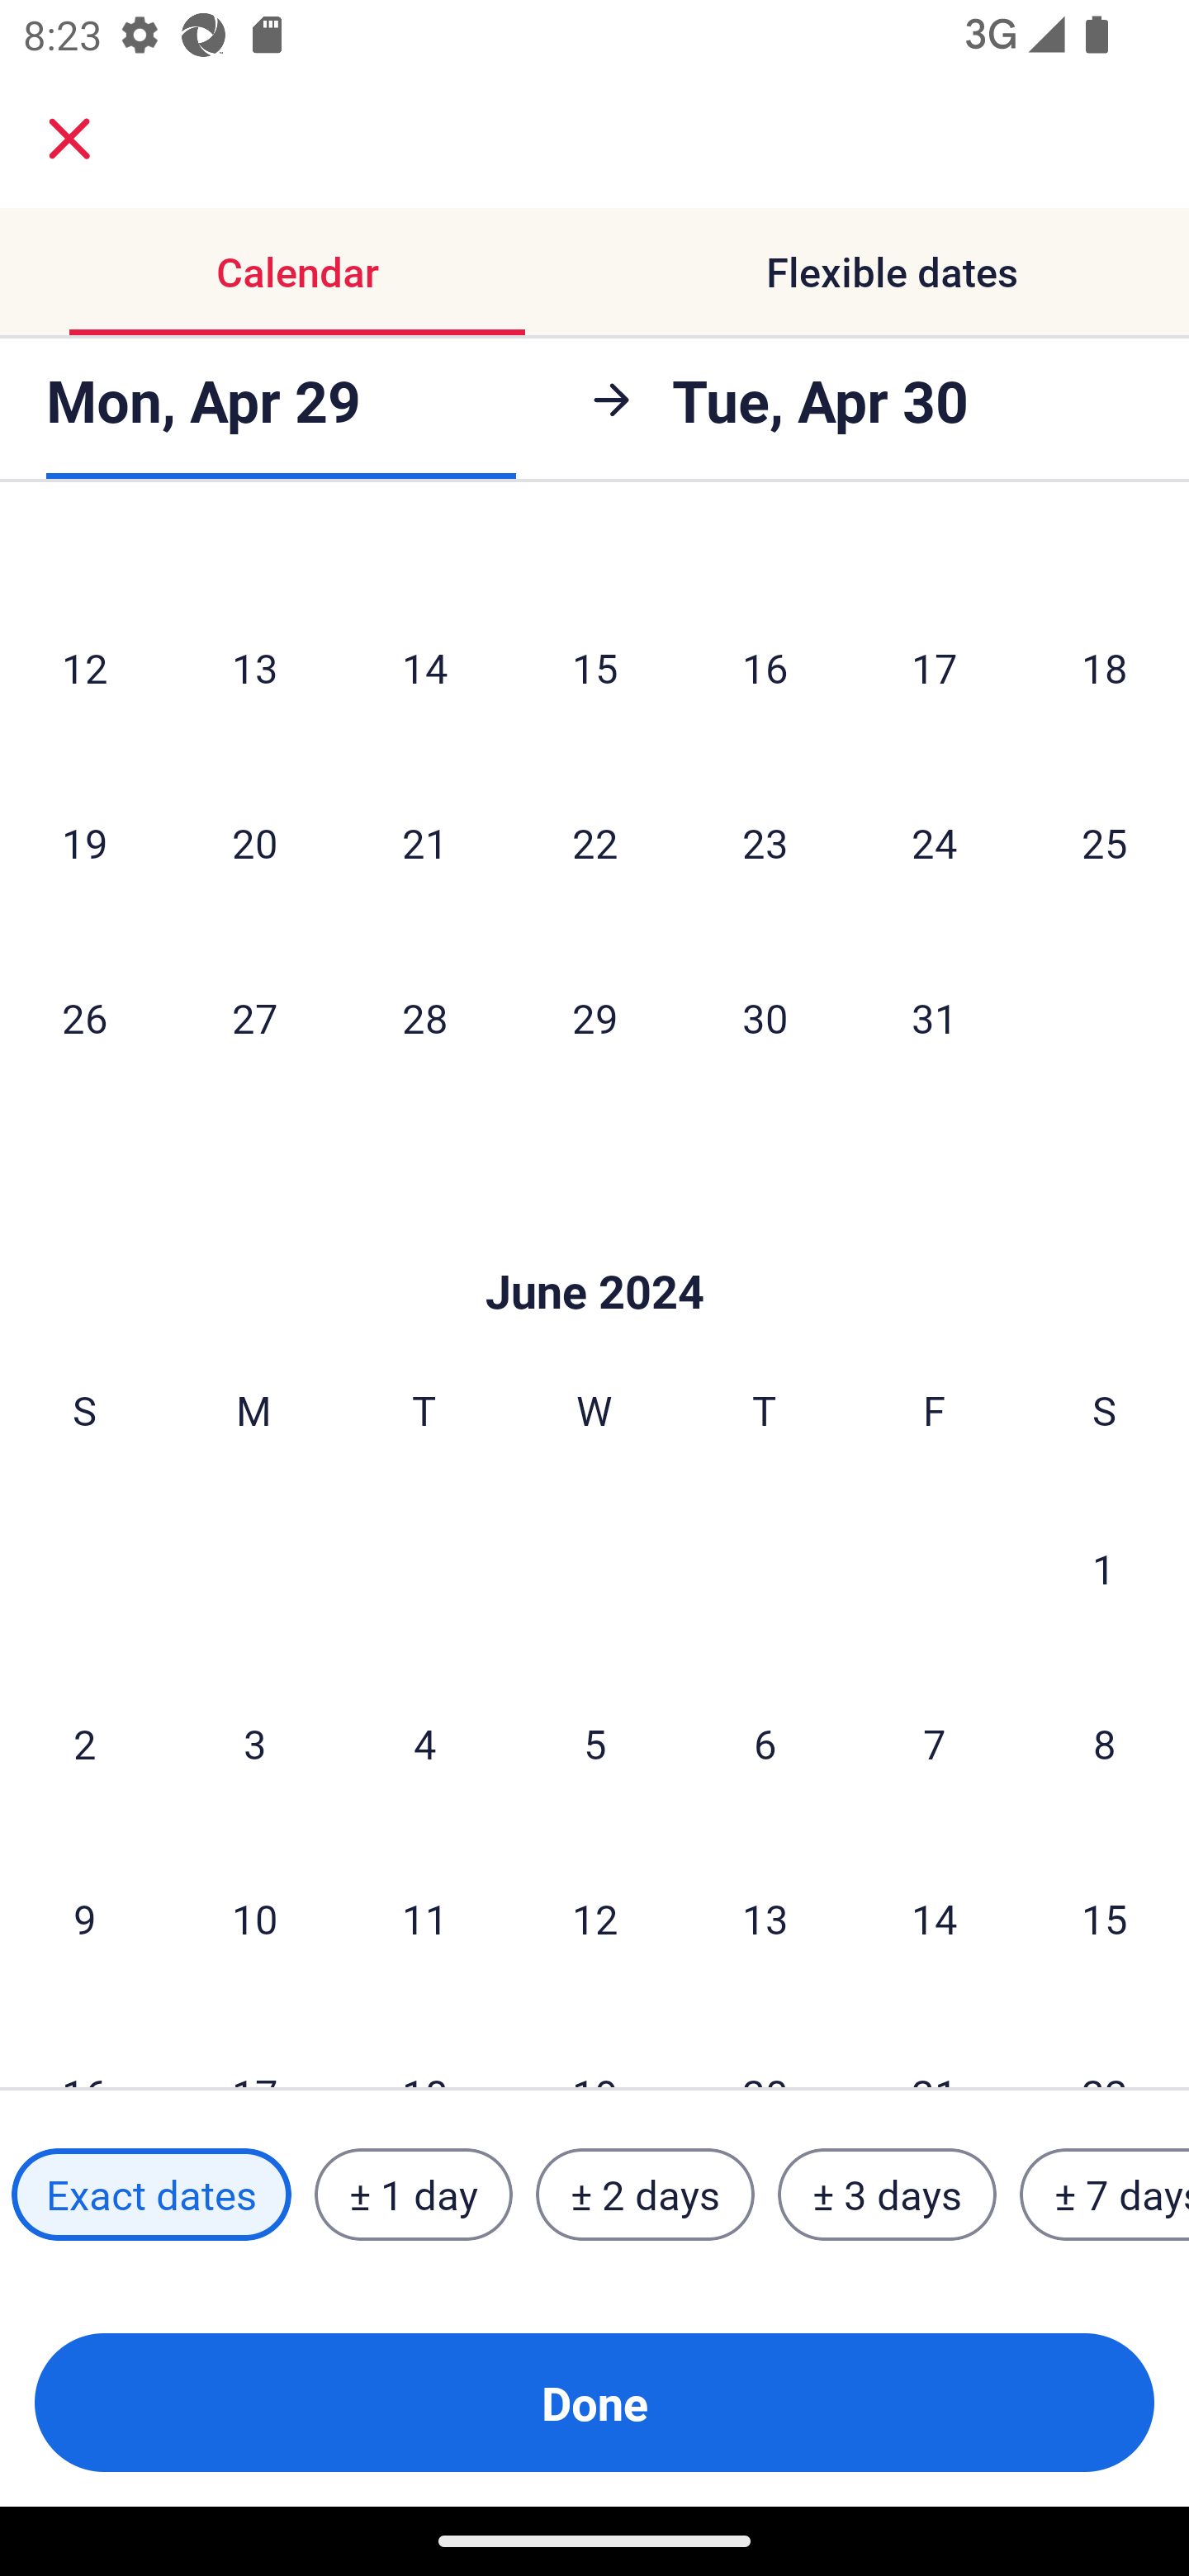  I want to click on 15 Saturday, June 15, 2024, so click(1105, 1919).